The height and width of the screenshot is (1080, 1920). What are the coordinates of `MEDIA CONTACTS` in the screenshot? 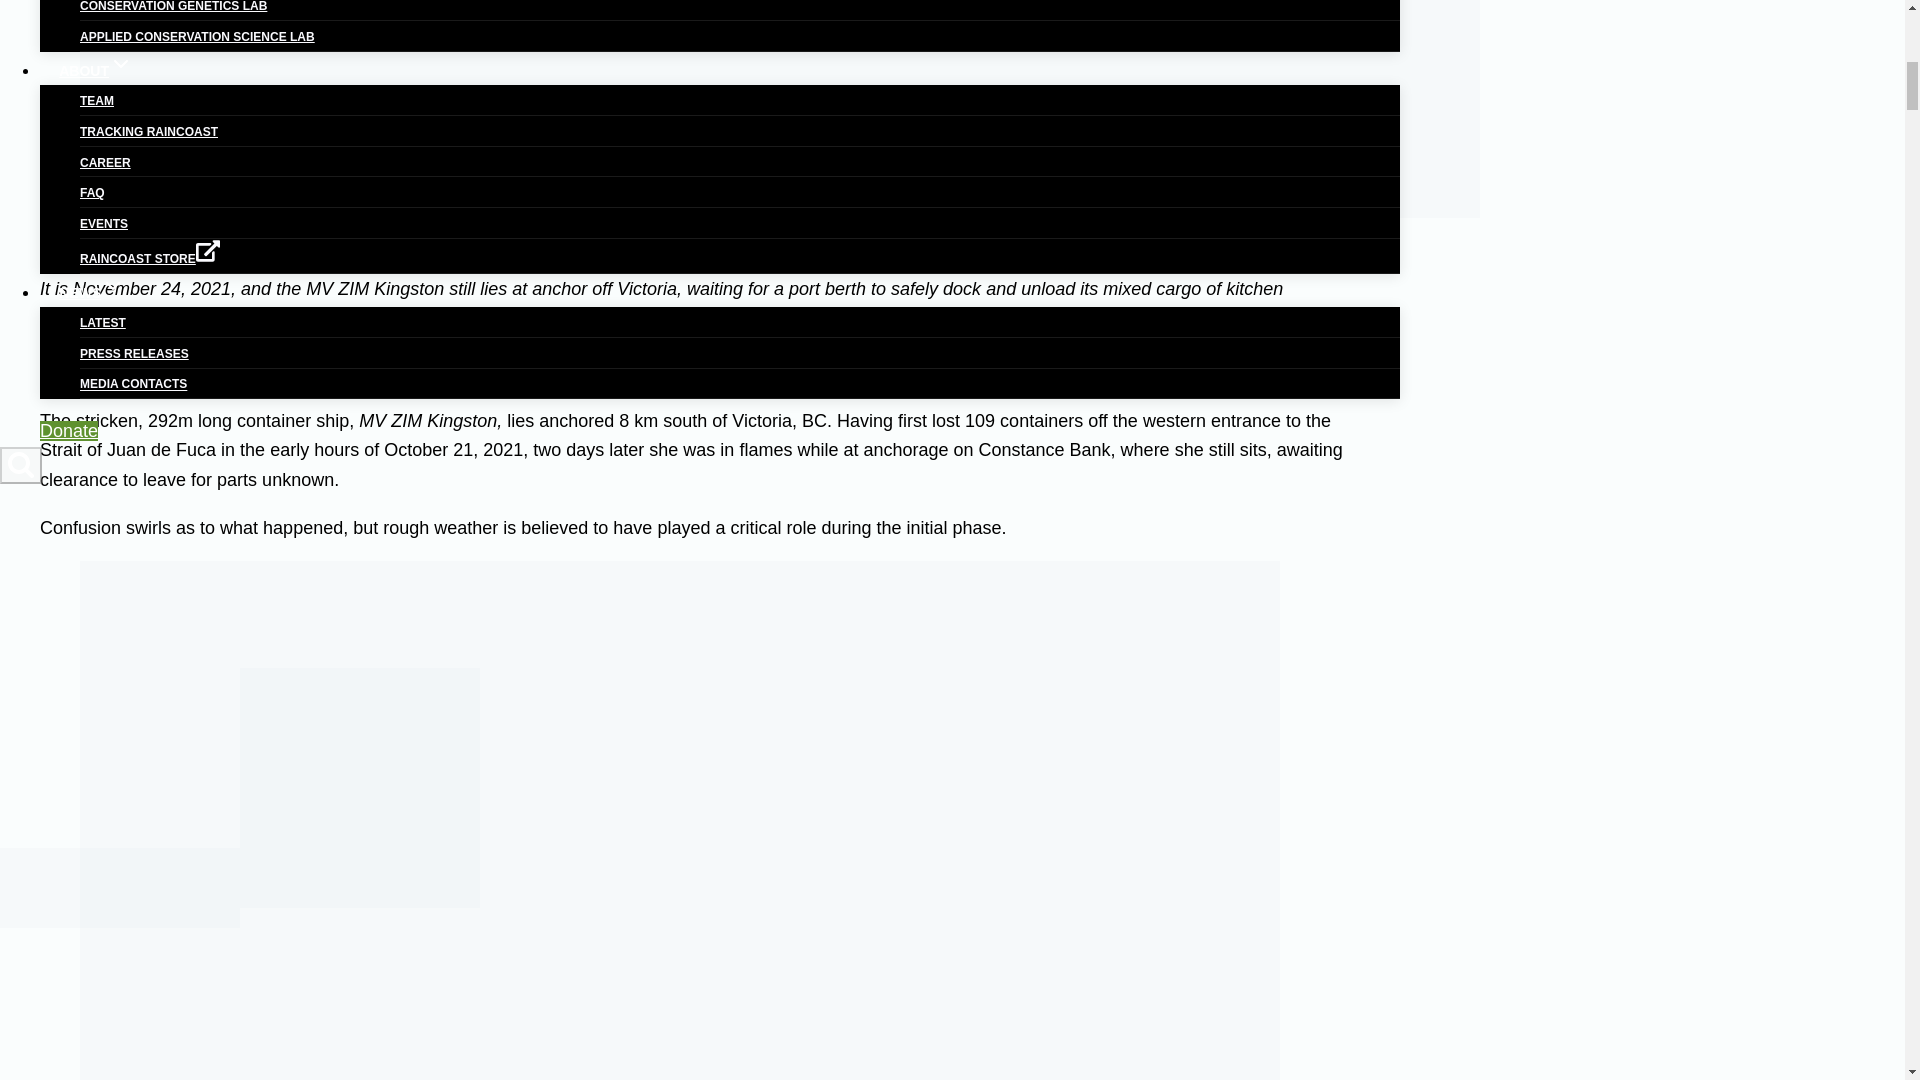 It's located at (133, 384).